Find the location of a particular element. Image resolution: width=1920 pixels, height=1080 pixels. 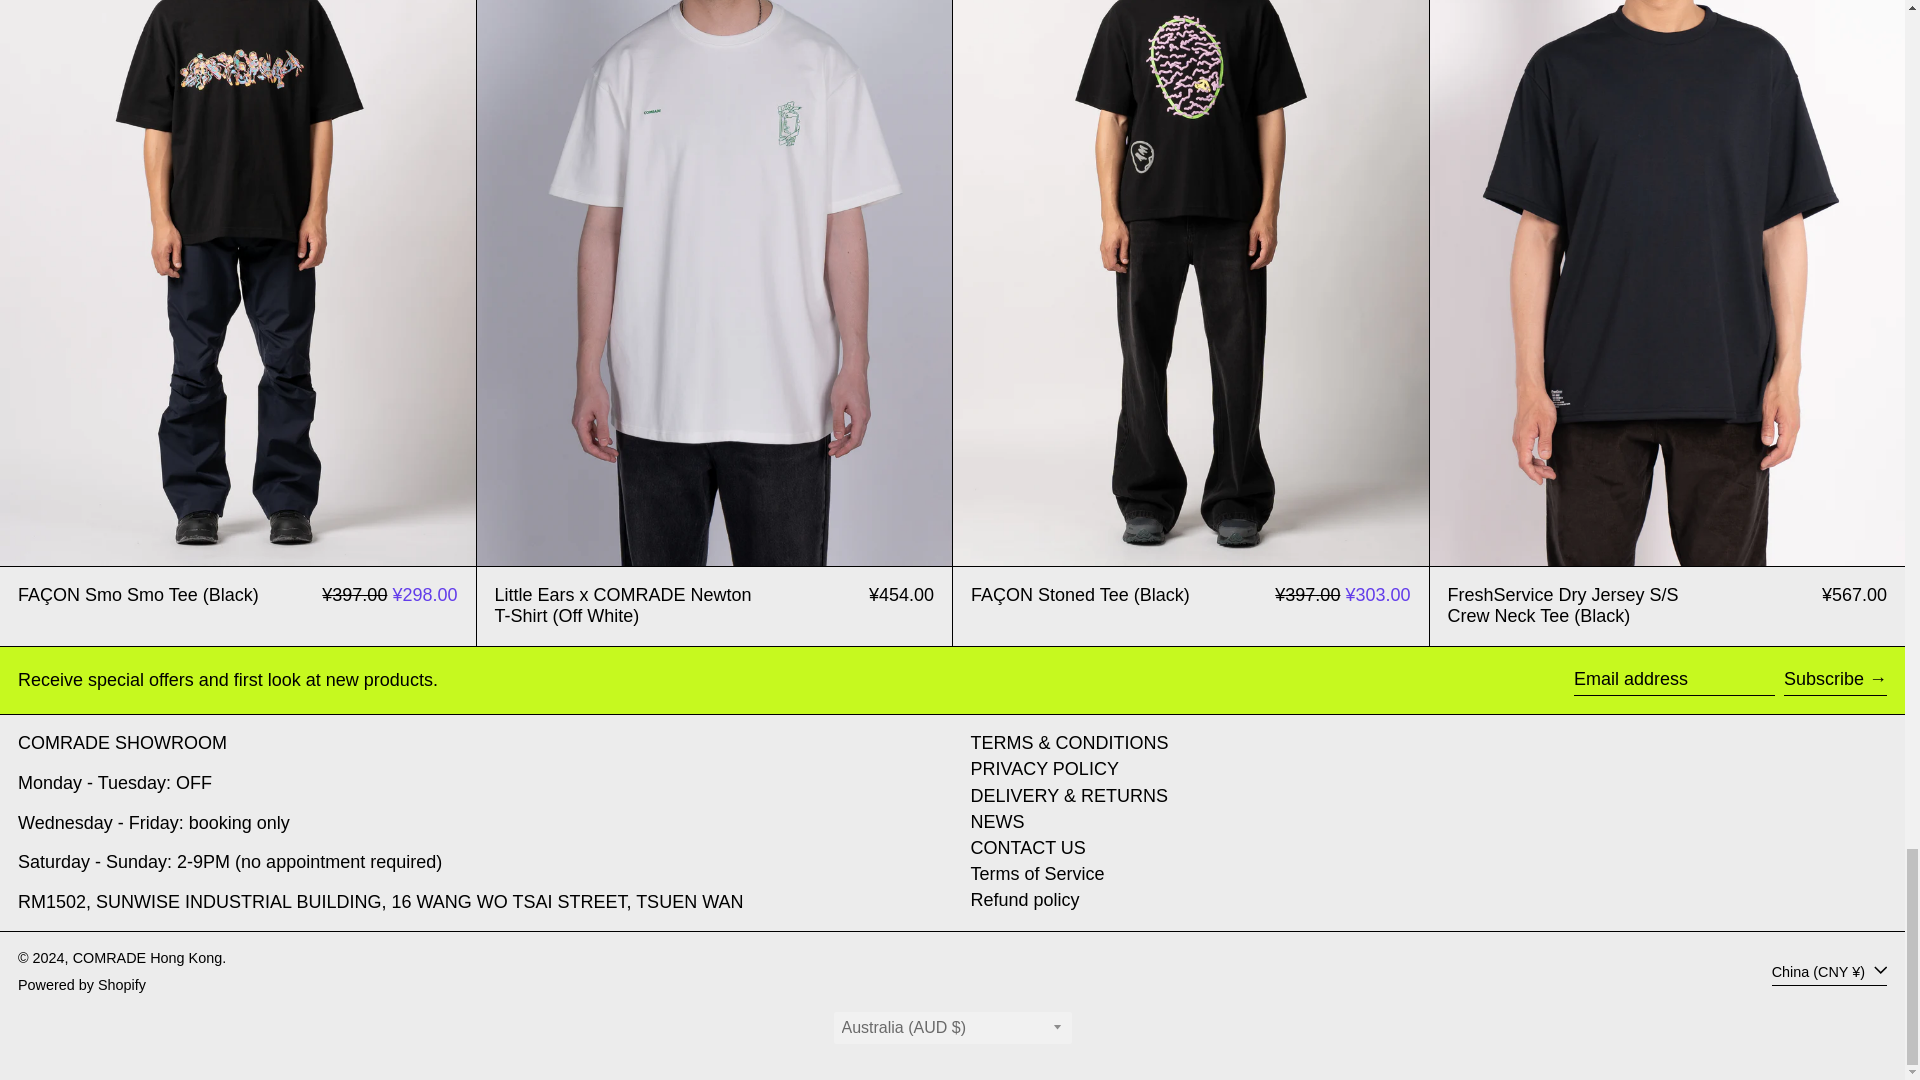

PRIVACY POLICY is located at coordinates (1043, 768).